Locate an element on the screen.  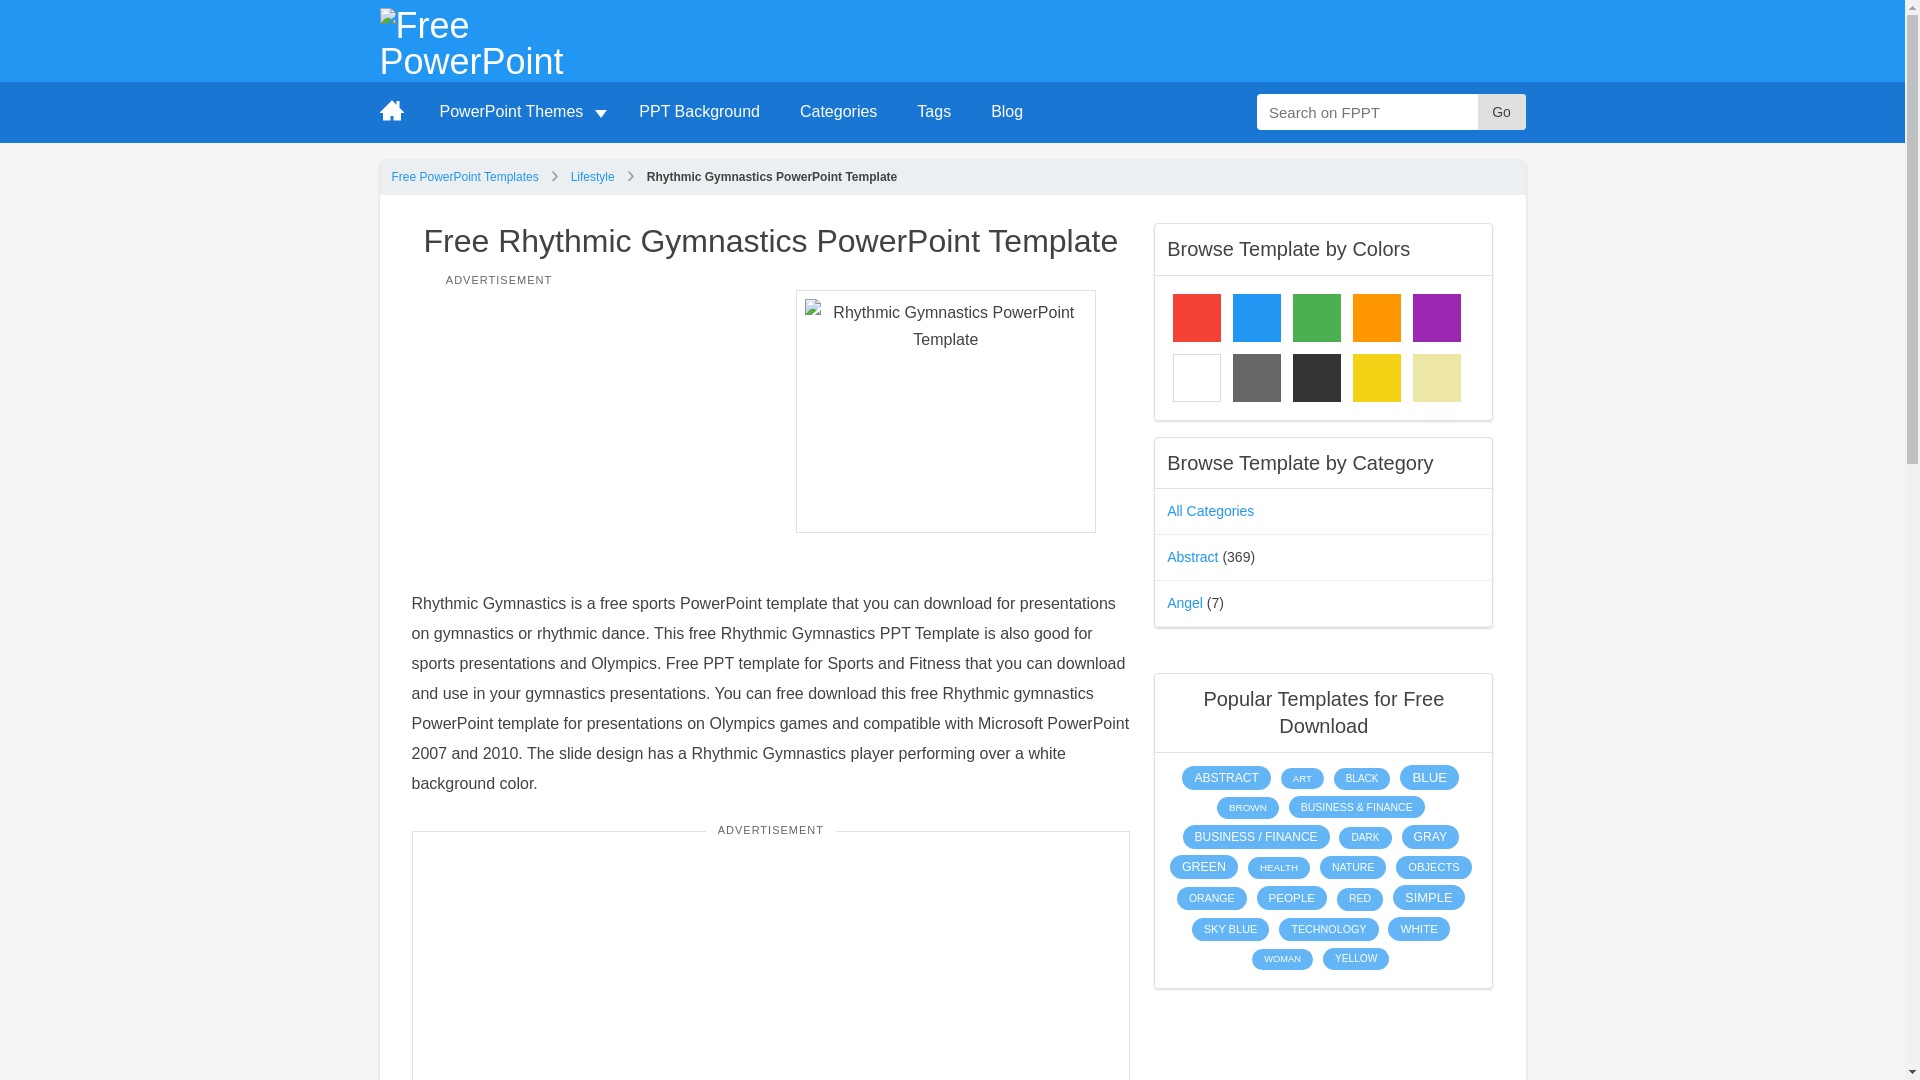
Rhythmic Gymnastics PowerPoint Template is located at coordinates (946, 412).